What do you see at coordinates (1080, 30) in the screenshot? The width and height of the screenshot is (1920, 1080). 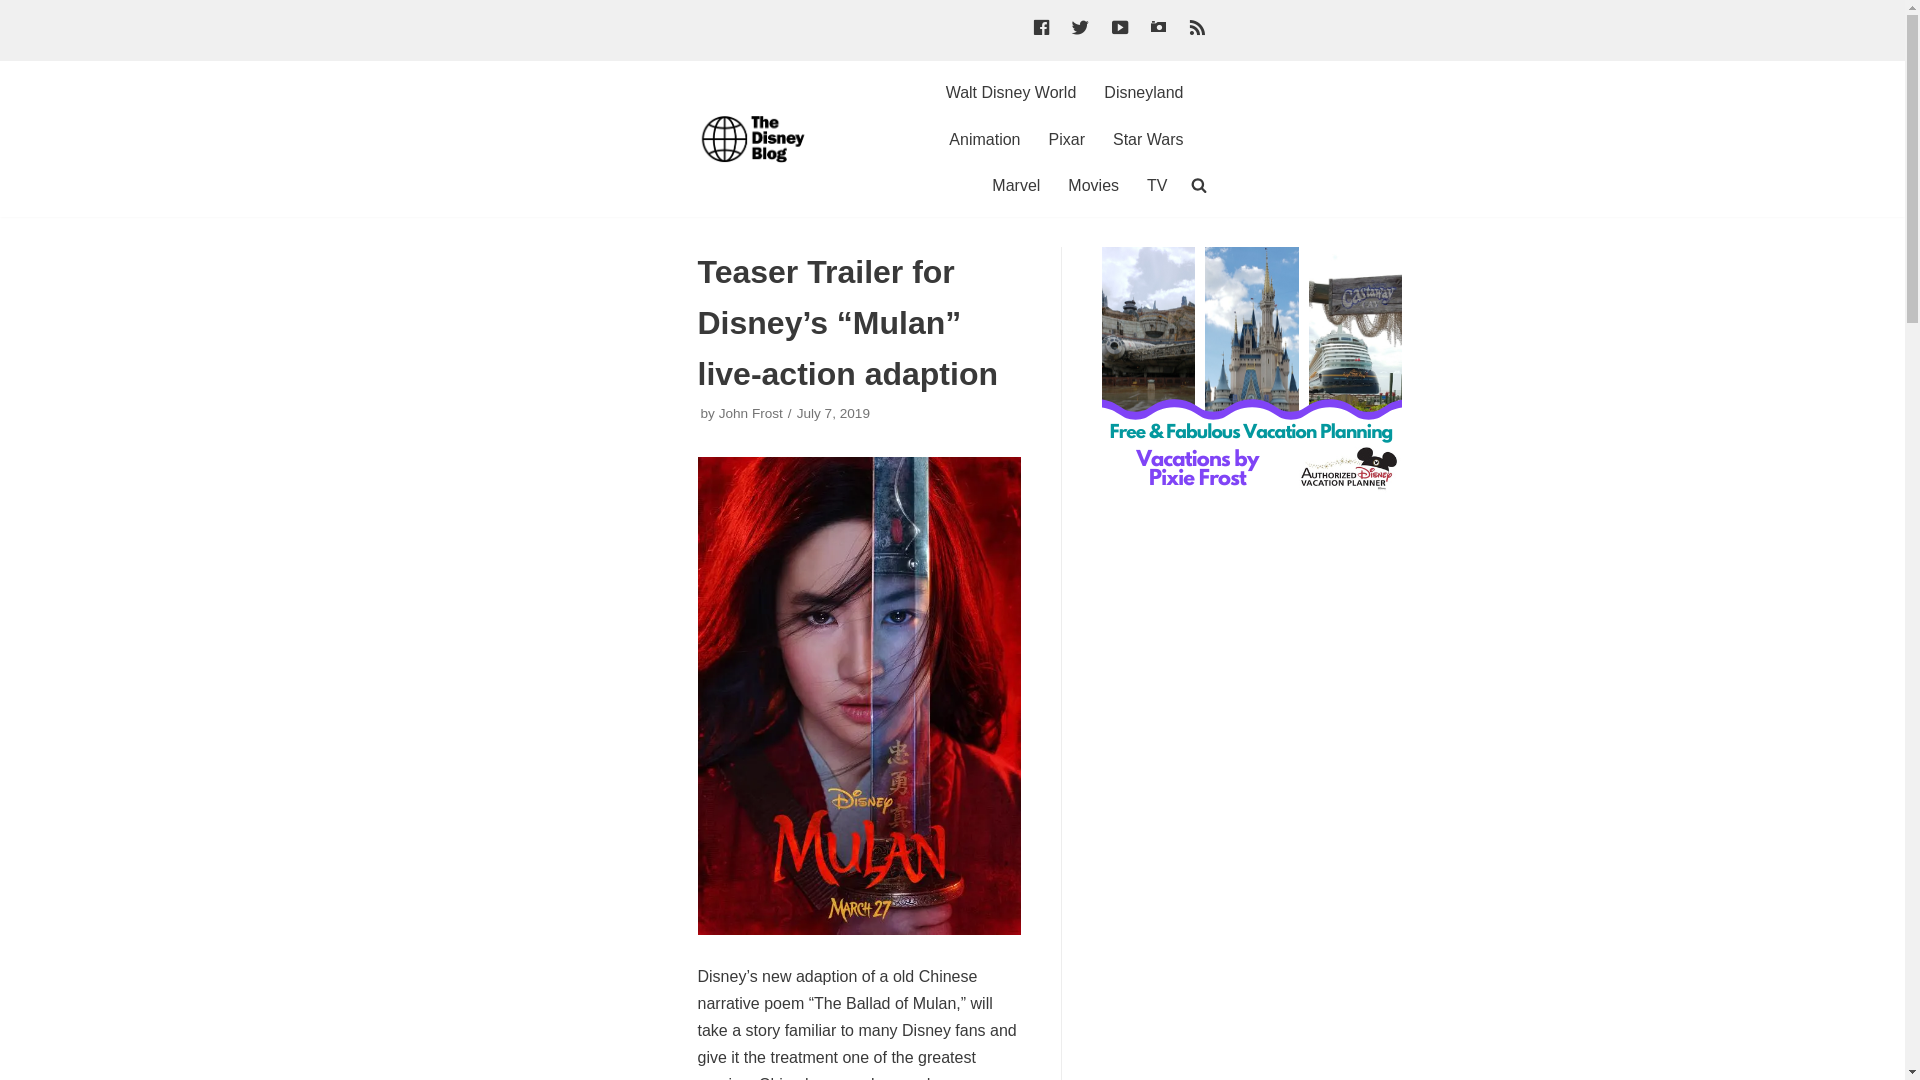 I see `Twitter` at bounding box center [1080, 30].